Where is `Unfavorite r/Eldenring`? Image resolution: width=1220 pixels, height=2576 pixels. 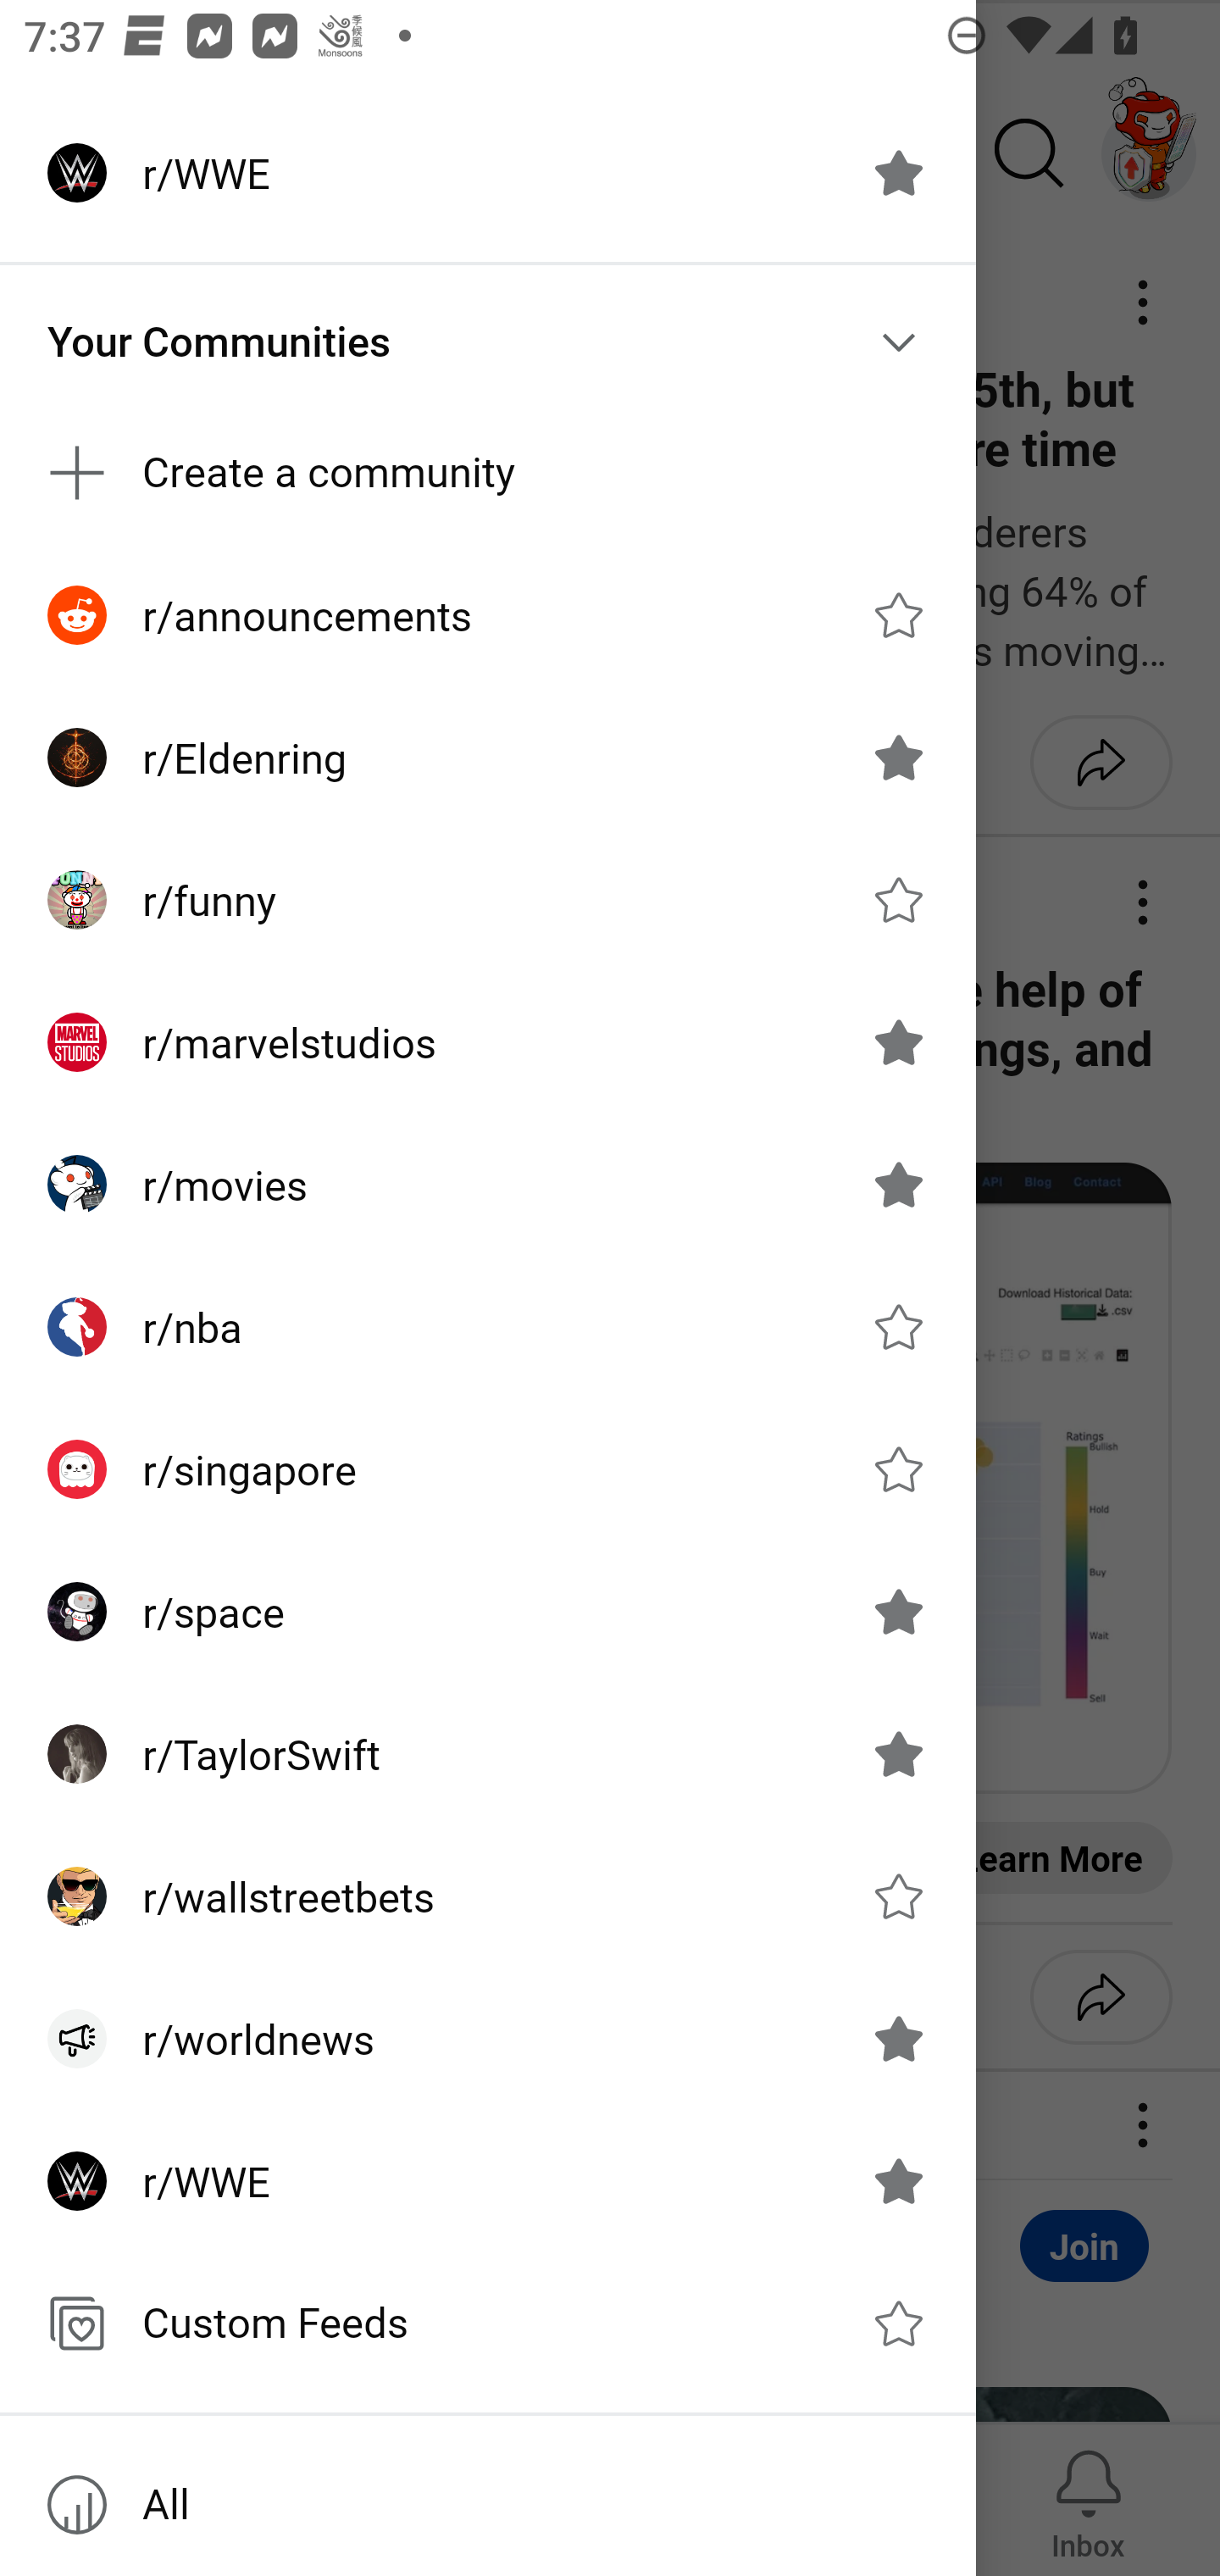
Unfavorite r/Eldenring is located at coordinates (898, 757).